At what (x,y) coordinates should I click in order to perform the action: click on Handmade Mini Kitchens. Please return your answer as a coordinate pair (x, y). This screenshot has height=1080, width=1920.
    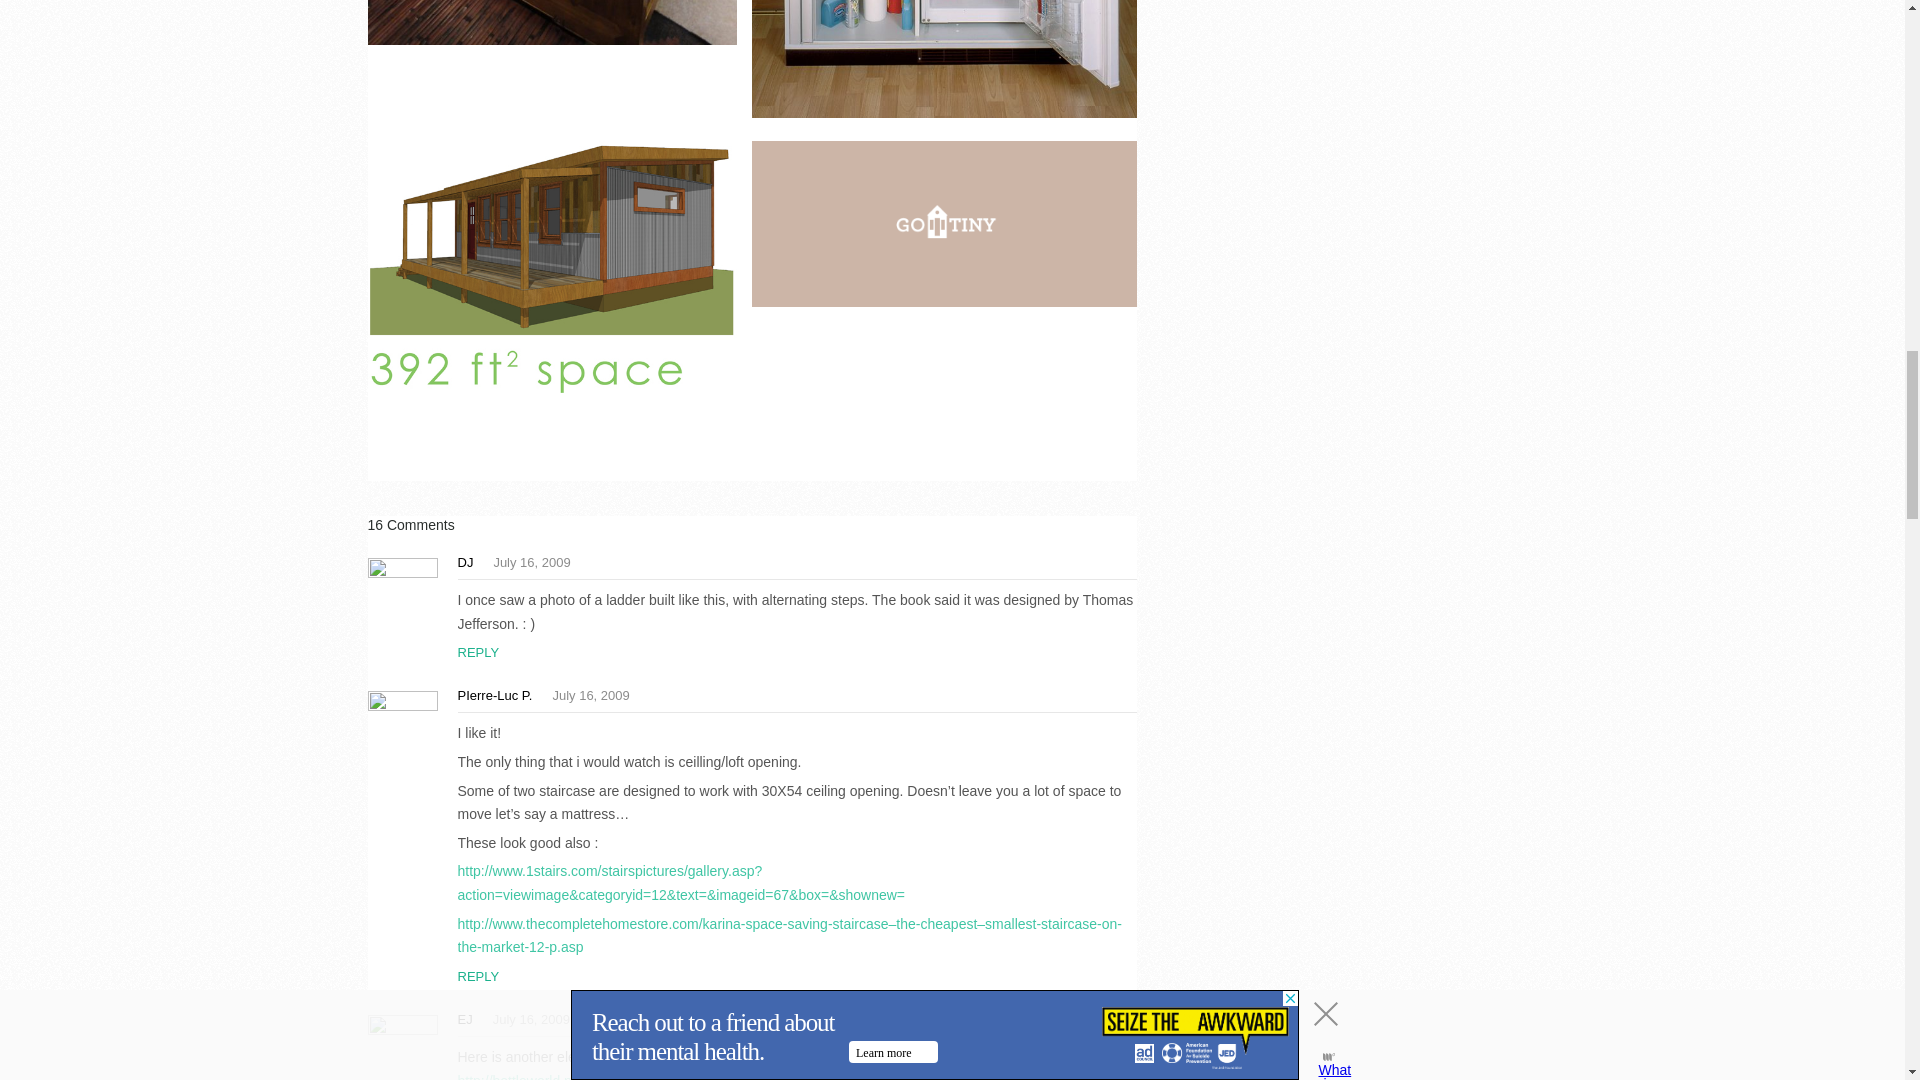
    Looking at the image, I should click on (552, 22).